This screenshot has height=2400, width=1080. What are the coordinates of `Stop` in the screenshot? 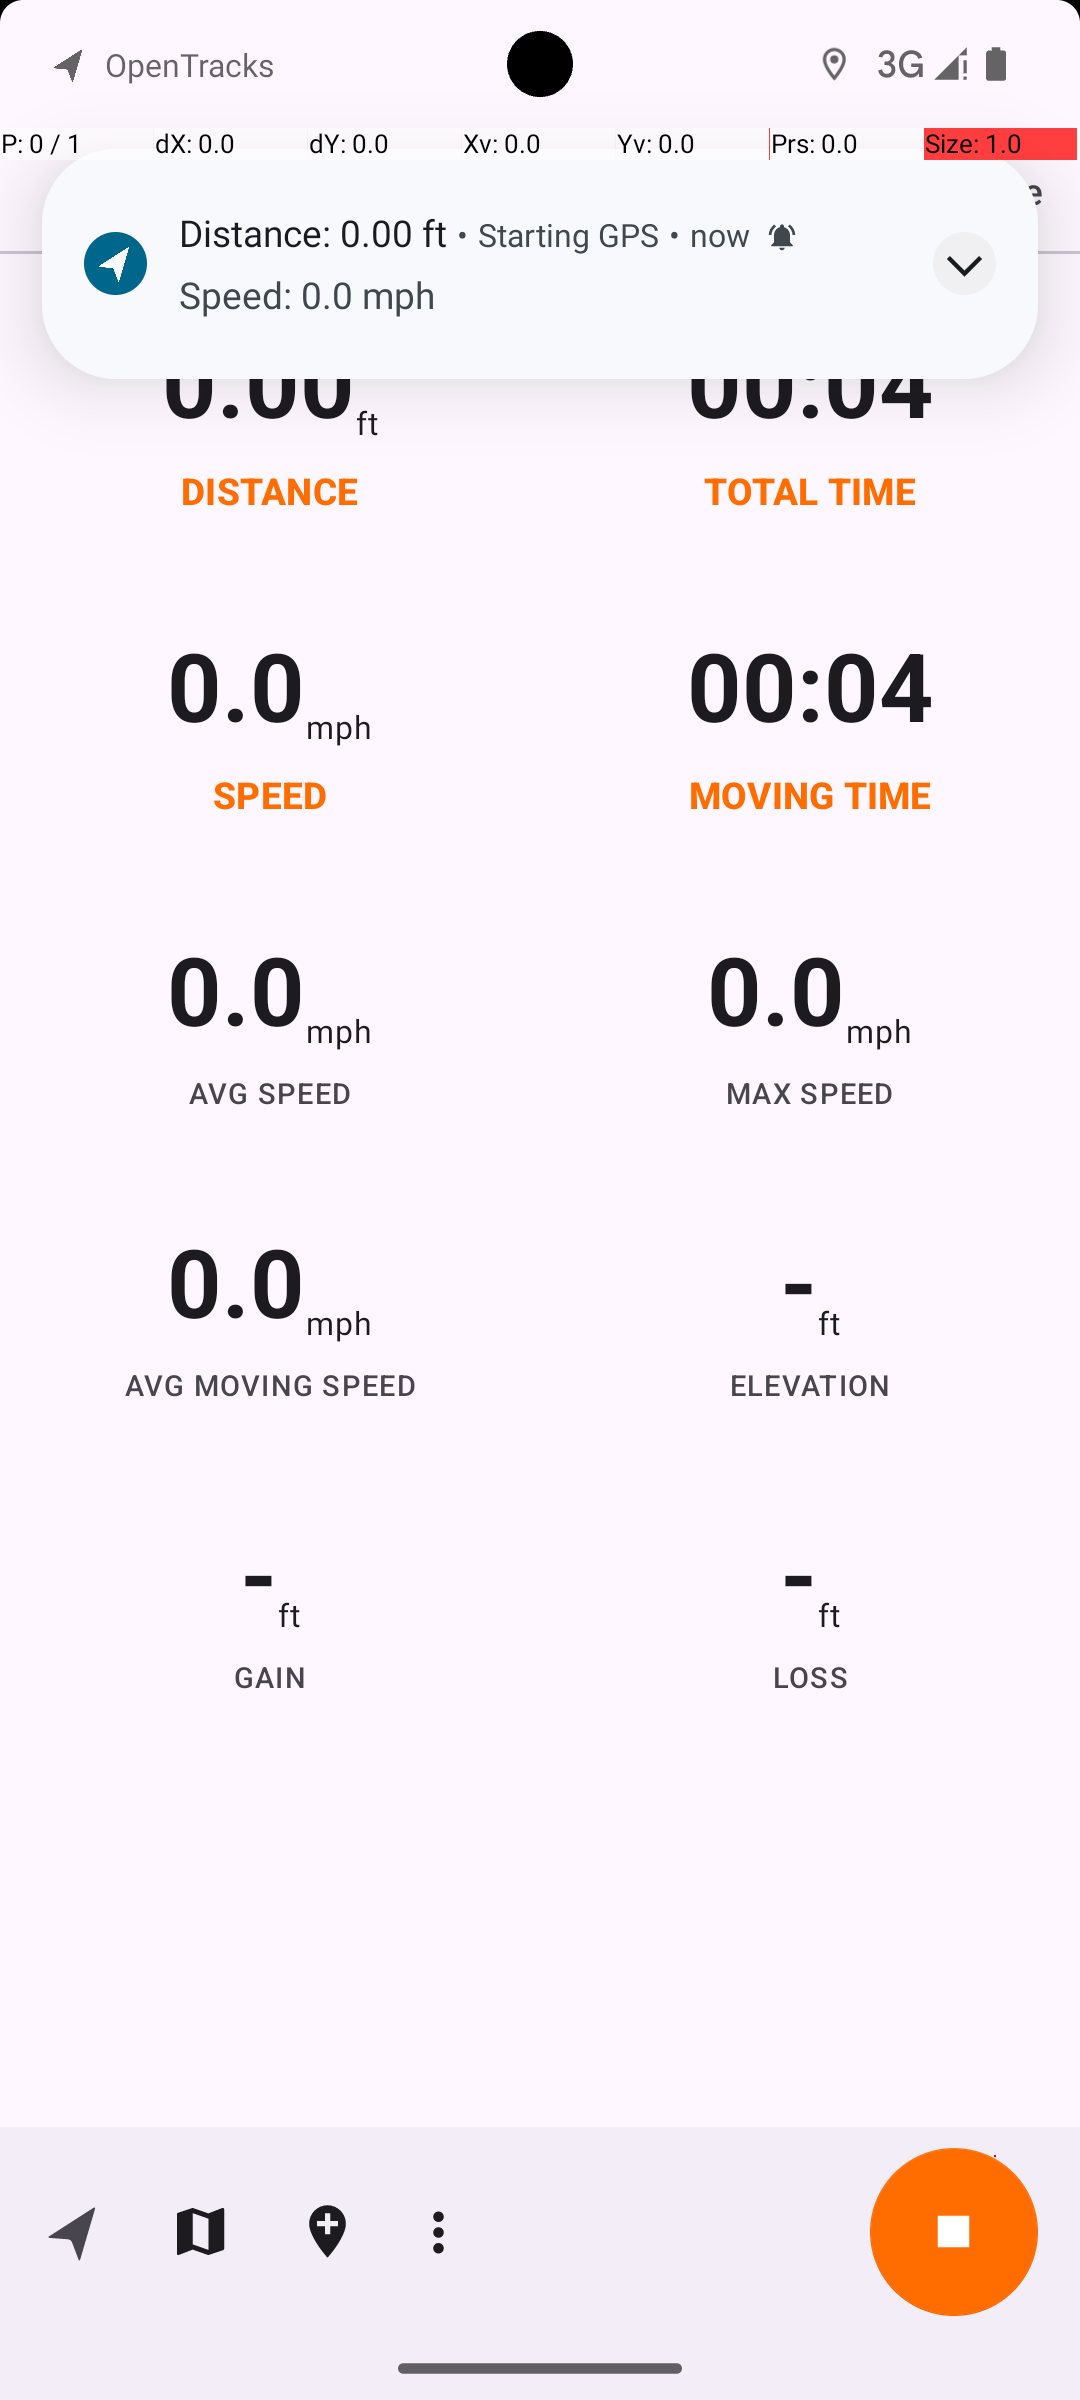 It's located at (954, 2232).